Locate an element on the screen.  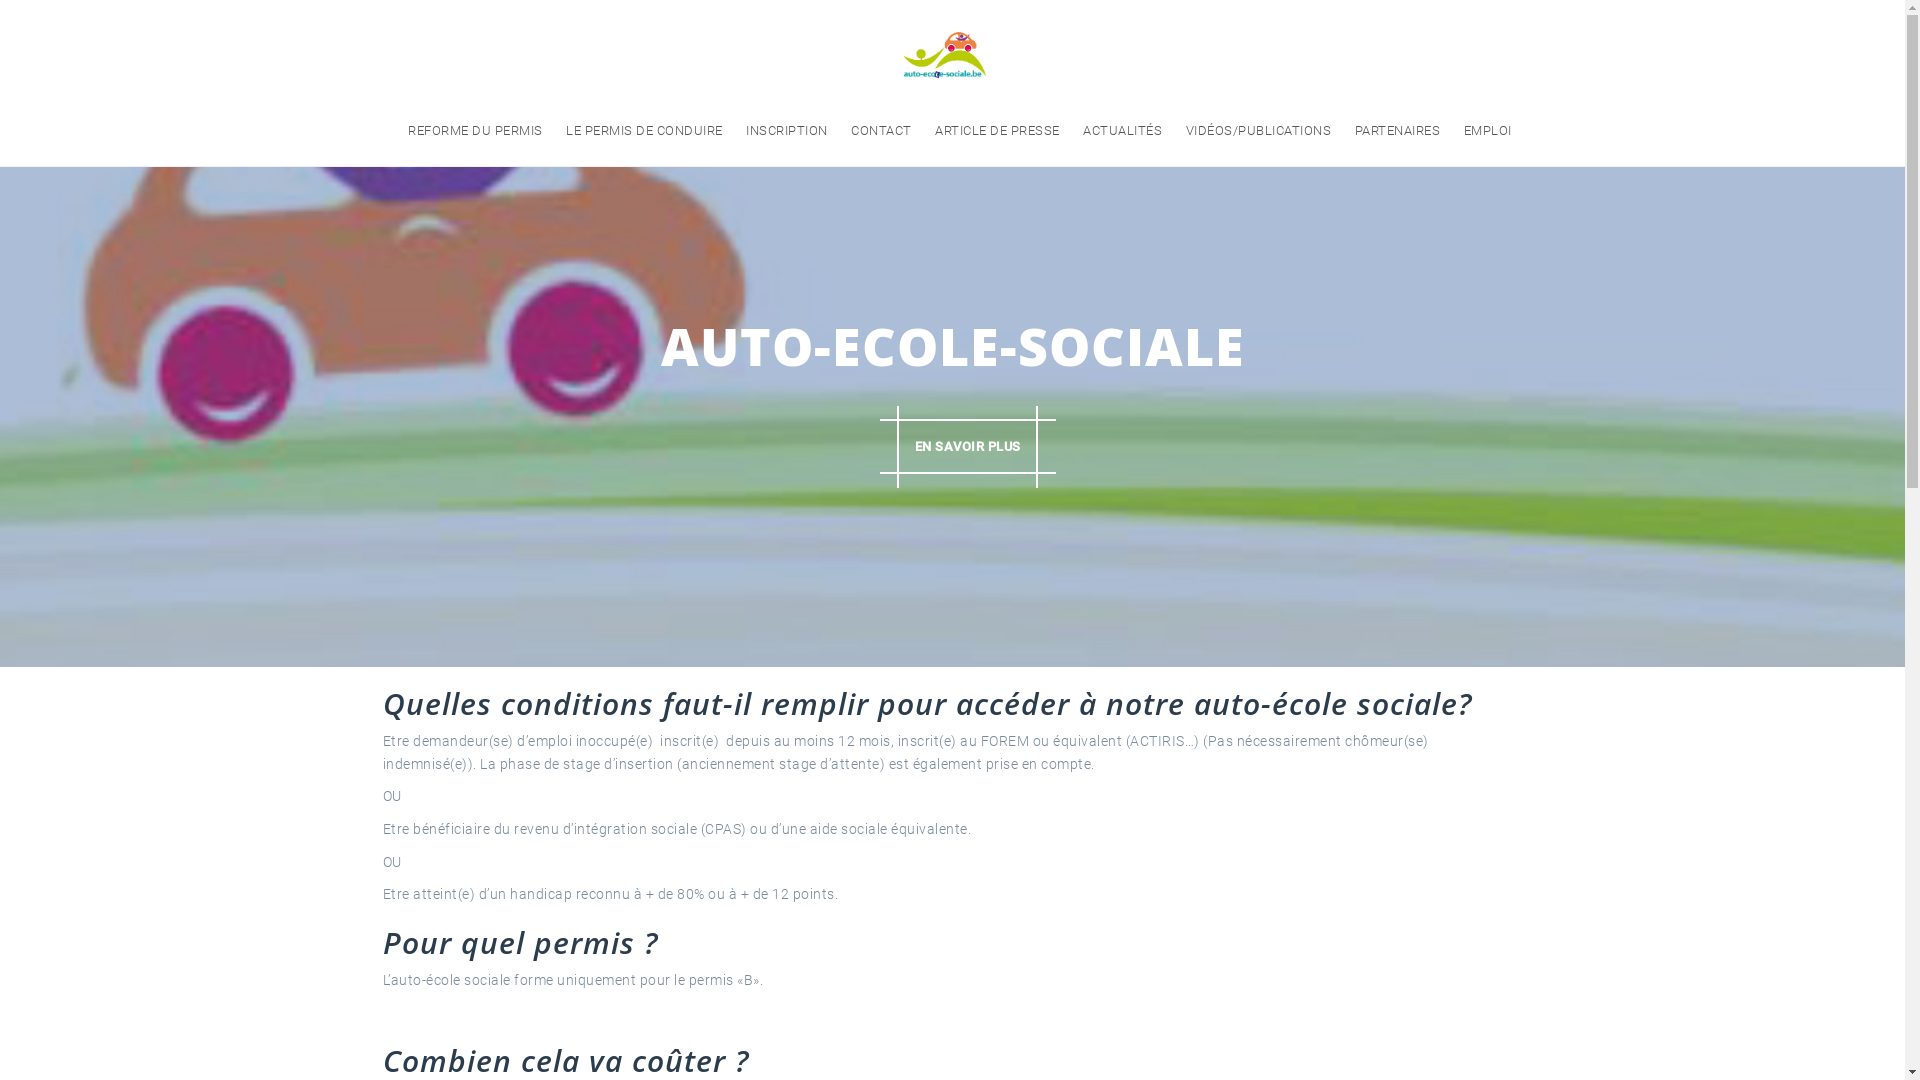
LE PERMIS DE CONDUIRE is located at coordinates (644, 130).